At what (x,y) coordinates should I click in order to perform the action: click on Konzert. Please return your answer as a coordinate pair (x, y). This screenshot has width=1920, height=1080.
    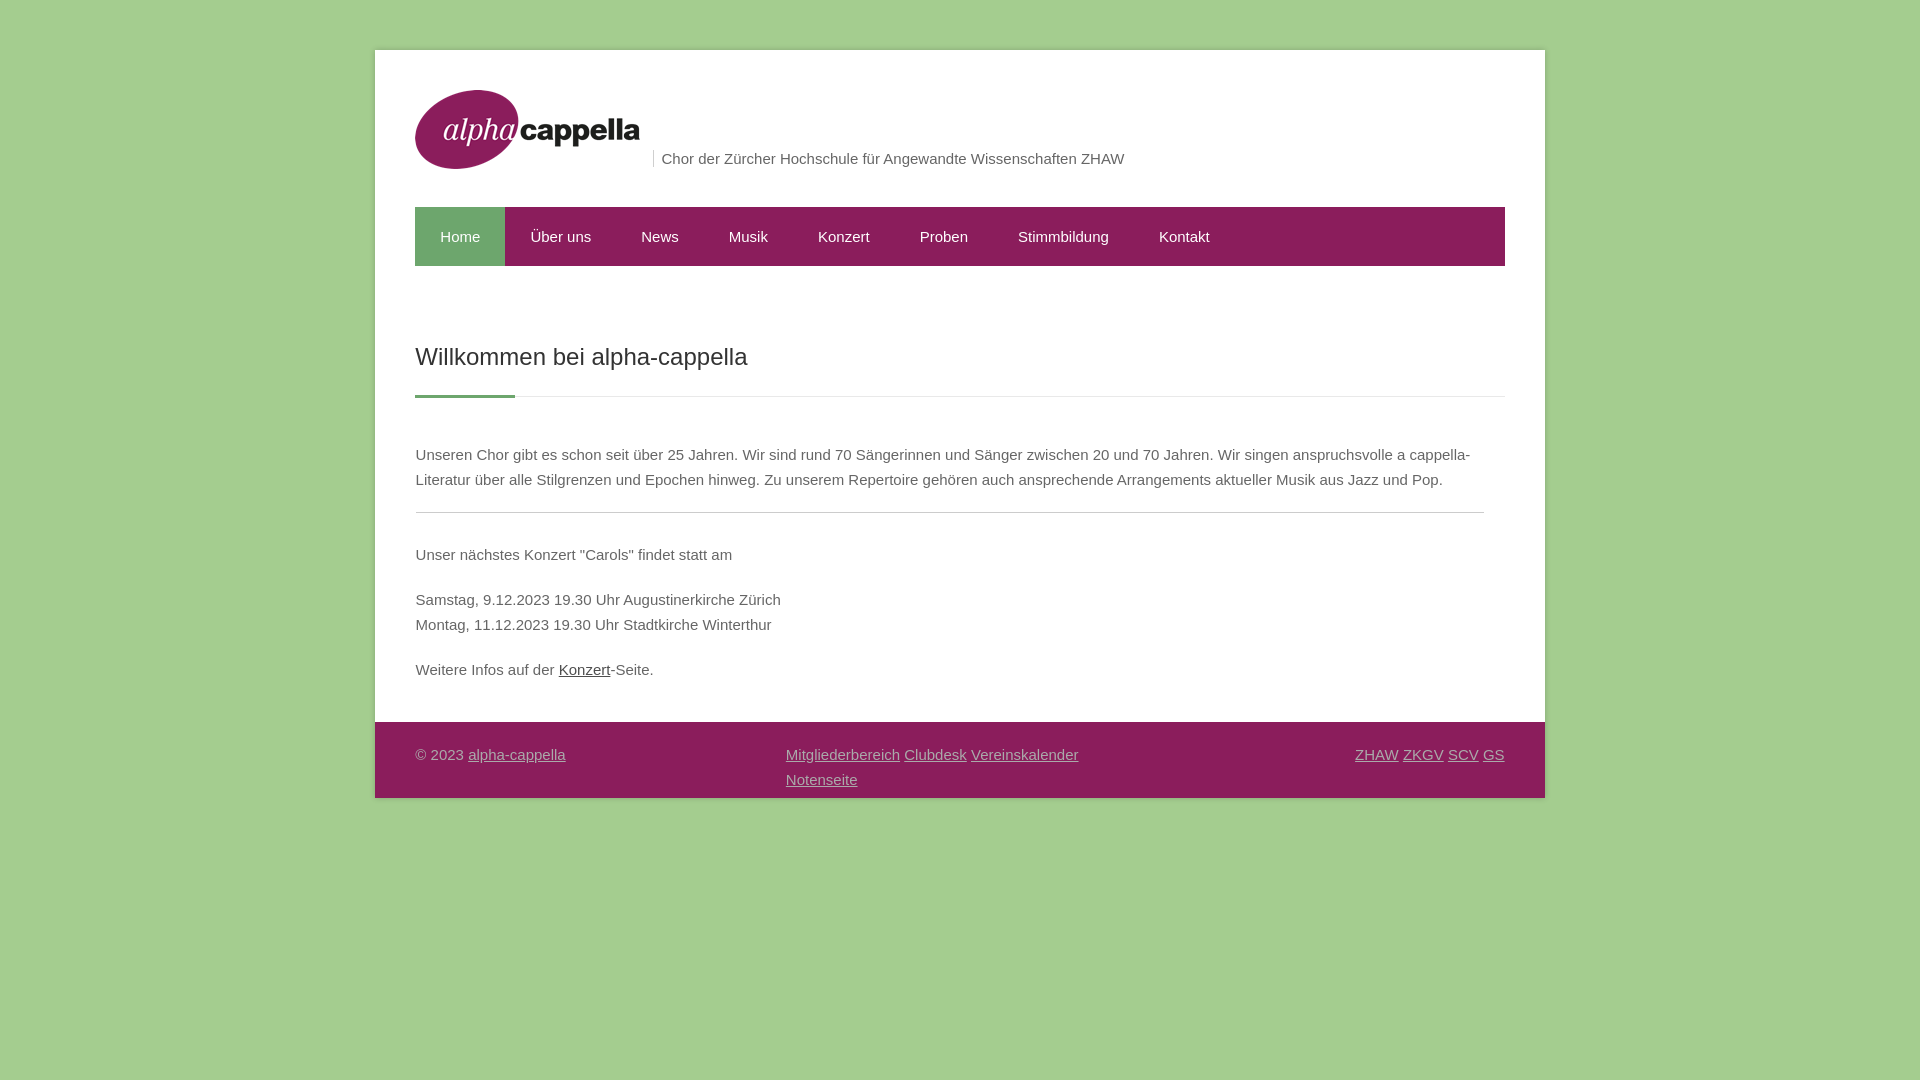
    Looking at the image, I should click on (585, 670).